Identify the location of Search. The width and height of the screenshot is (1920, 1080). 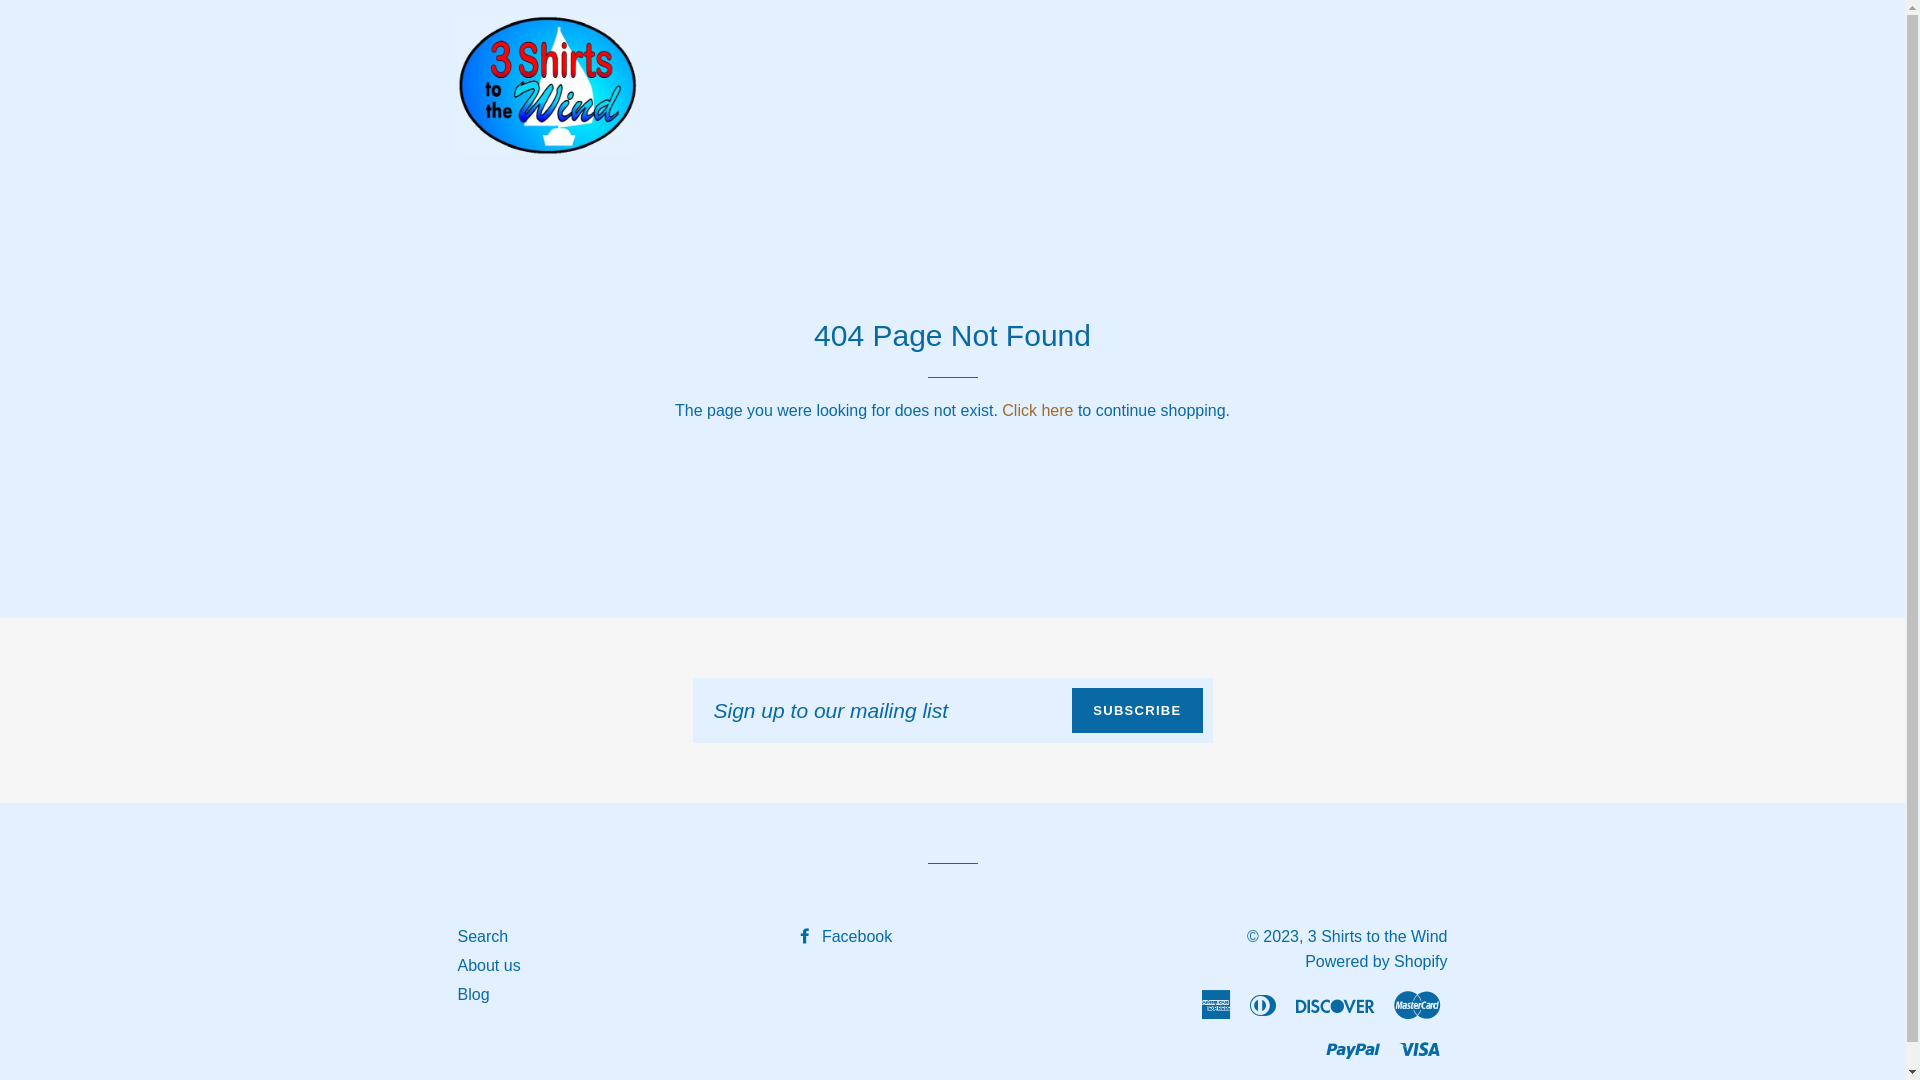
(483, 936).